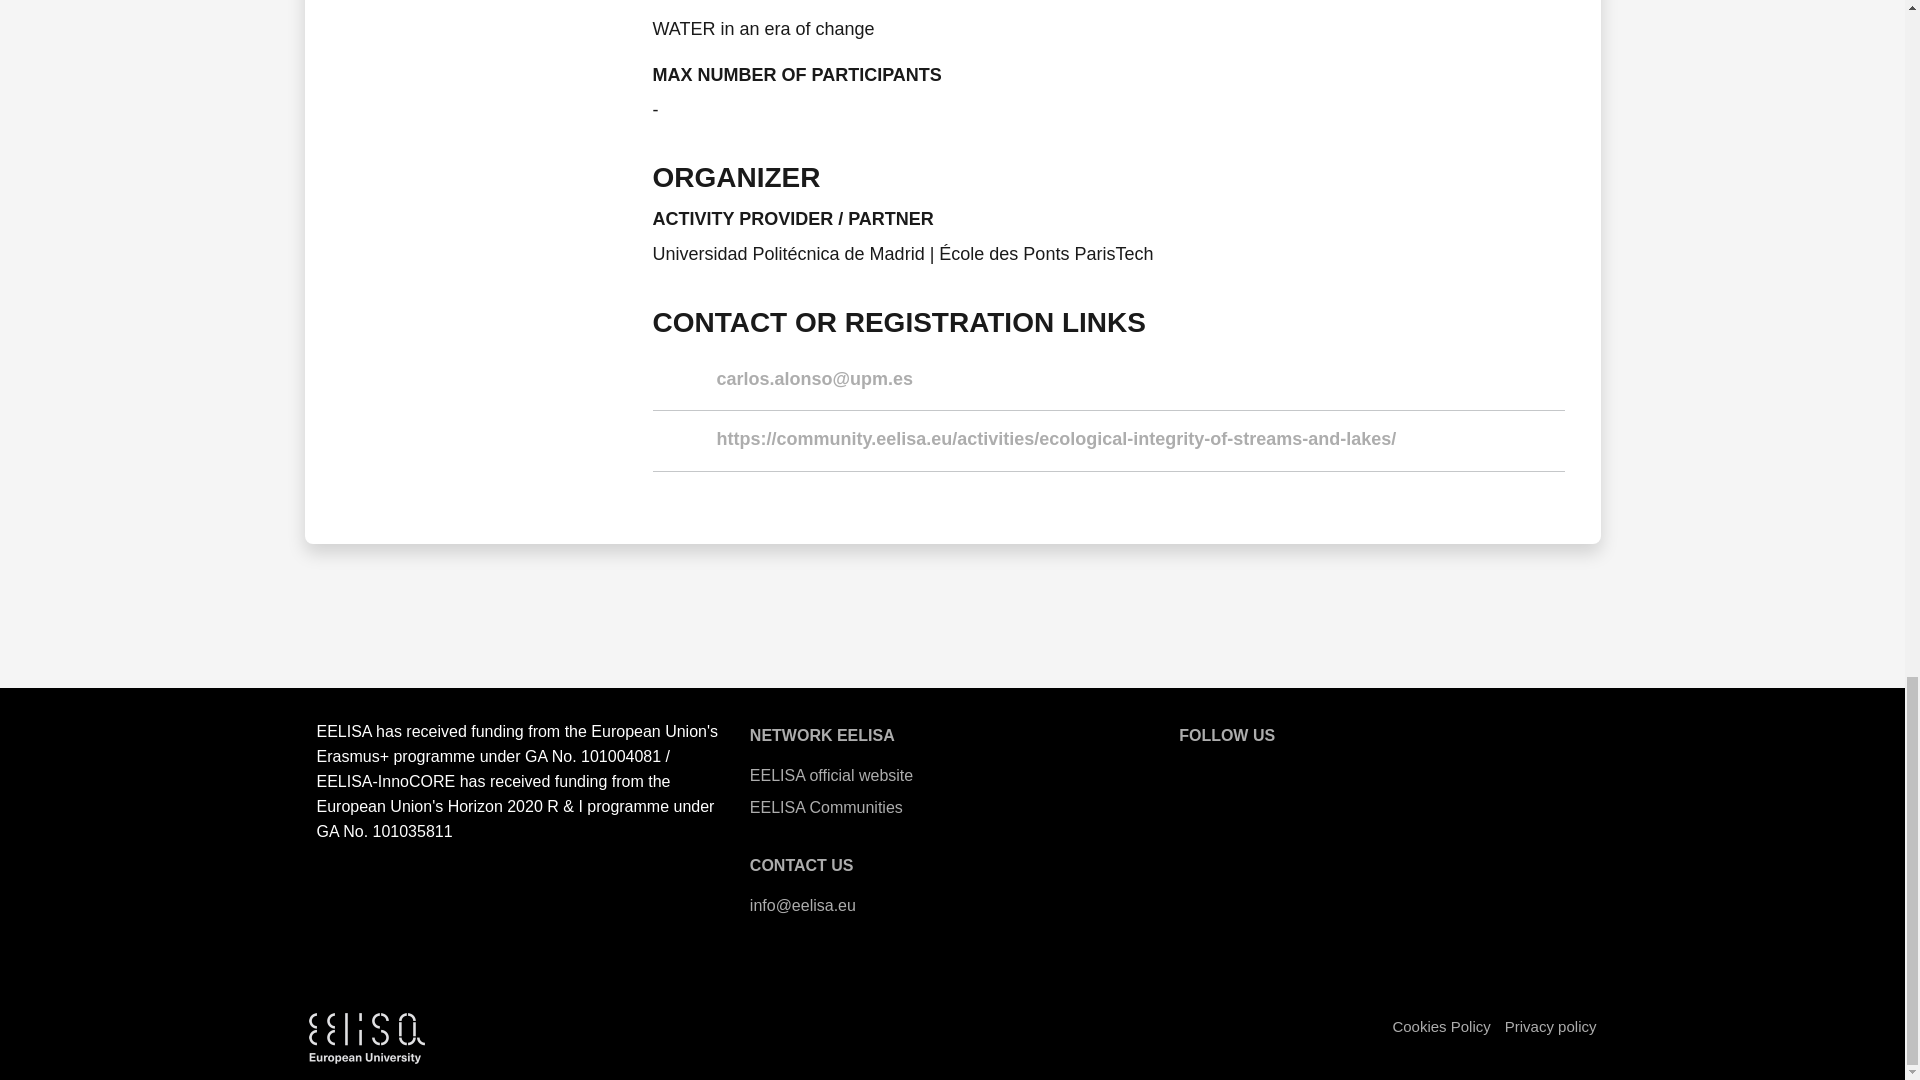 The height and width of the screenshot is (1080, 1920). What do you see at coordinates (1252, 771) in the screenshot?
I see `Twitter` at bounding box center [1252, 771].